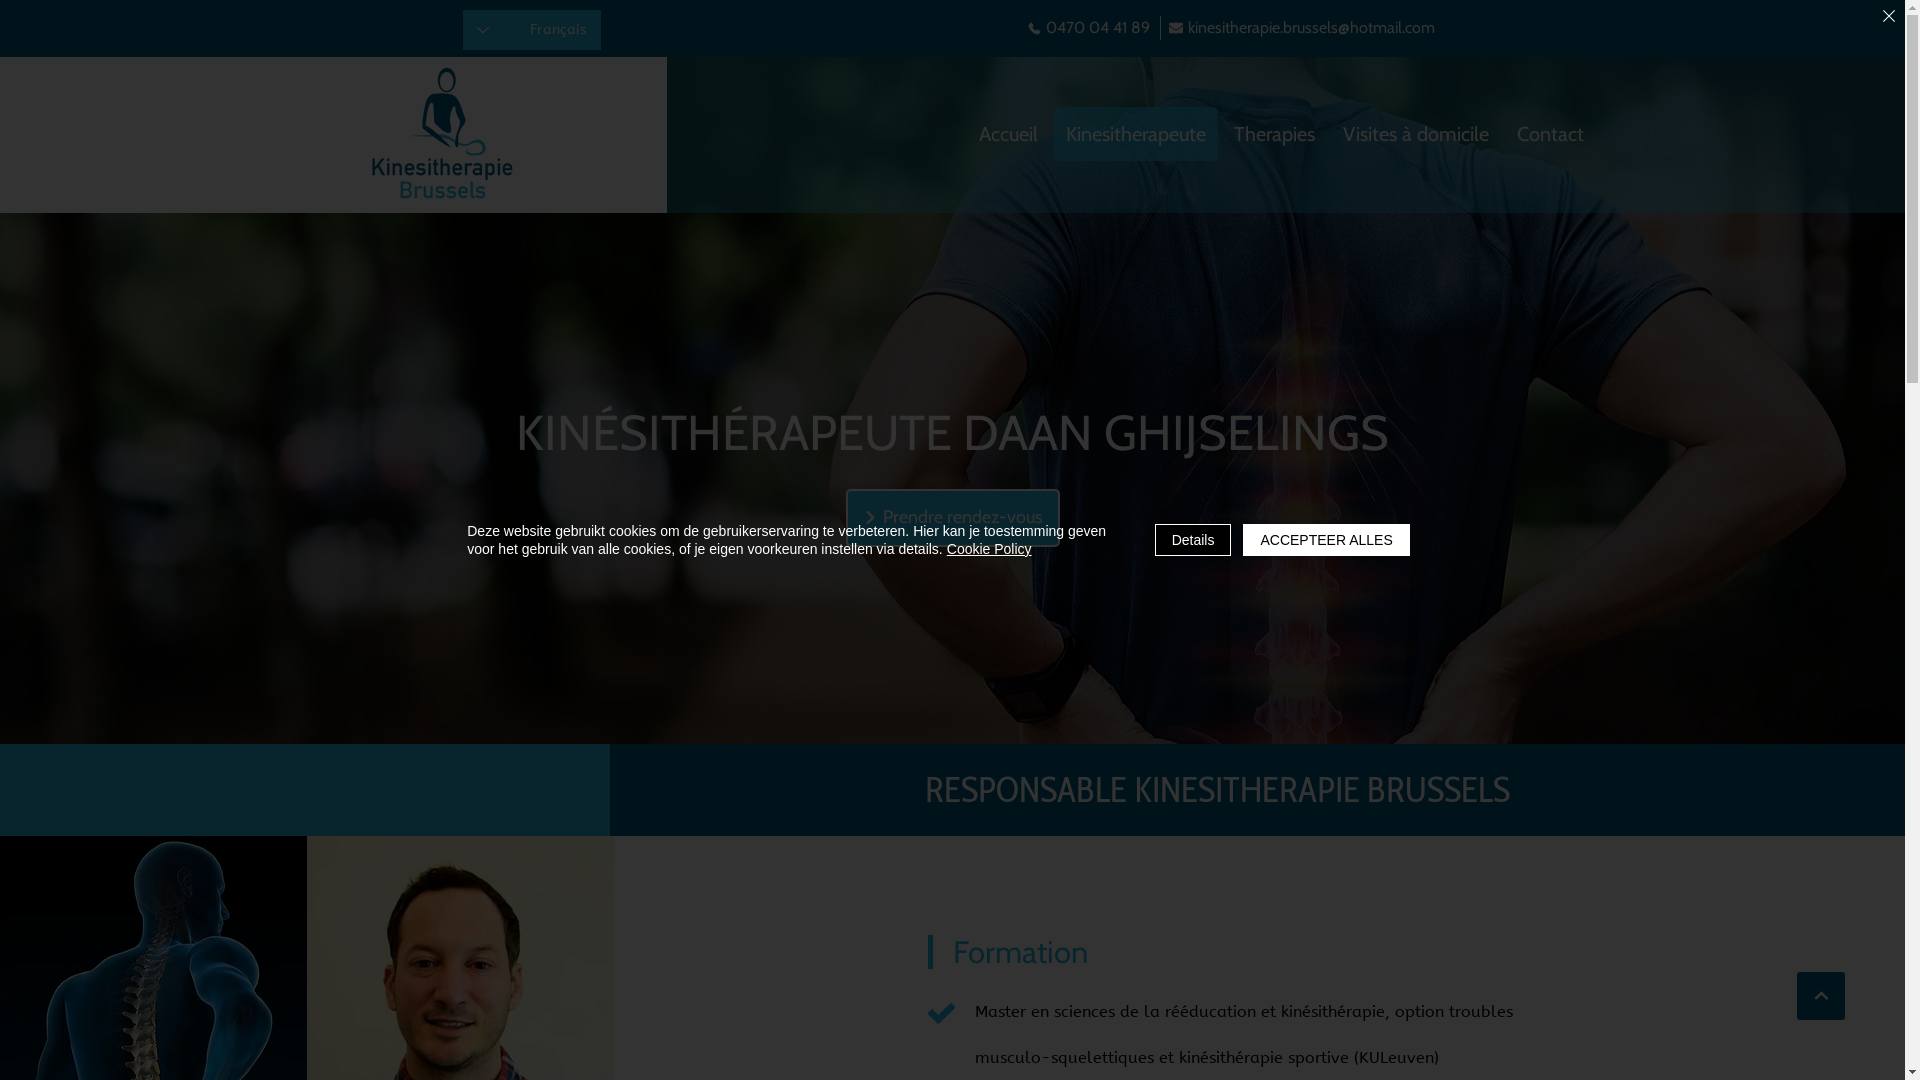 Image resolution: width=1920 pixels, height=1080 pixels. What do you see at coordinates (1326, 540) in the screenshot?
I see `ACCEPTEER ALLES` at bounding box center [1326, 540].